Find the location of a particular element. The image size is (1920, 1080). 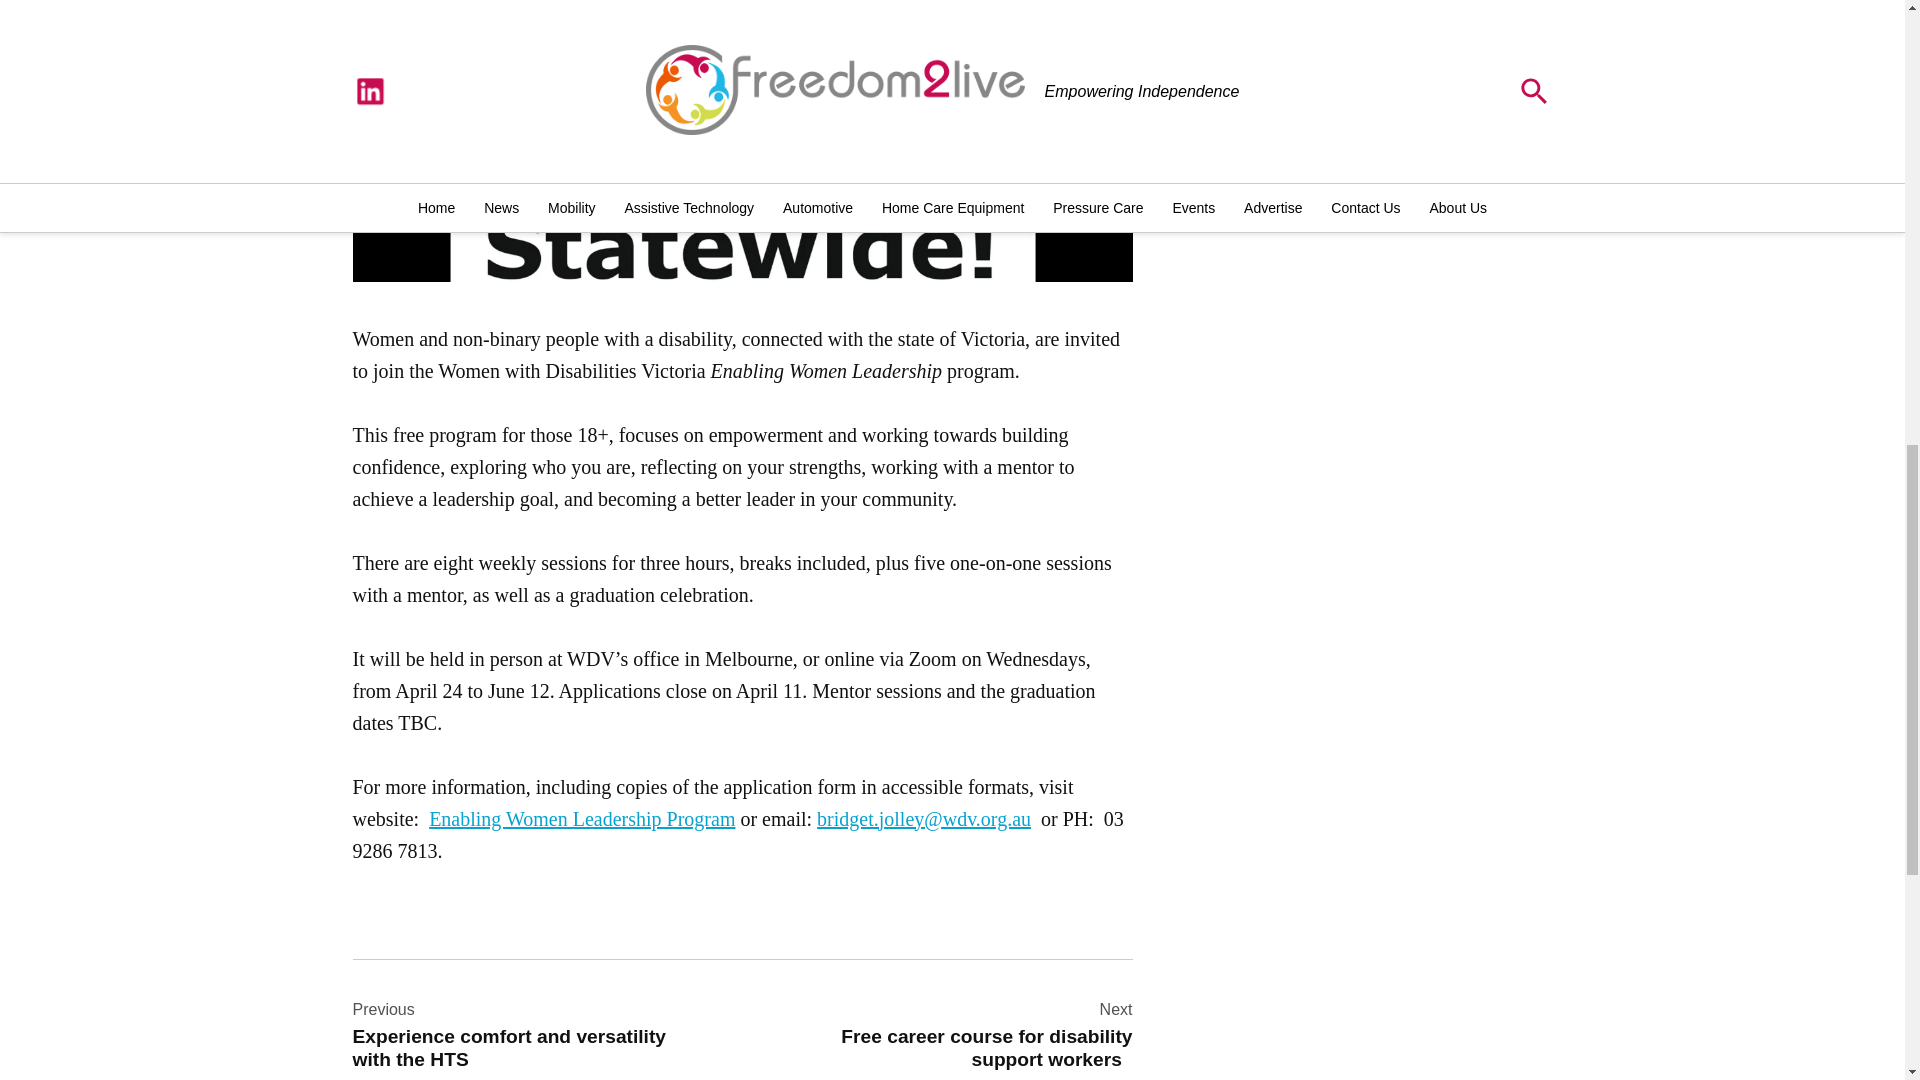

Submit is located at coordinates (956, 1034).